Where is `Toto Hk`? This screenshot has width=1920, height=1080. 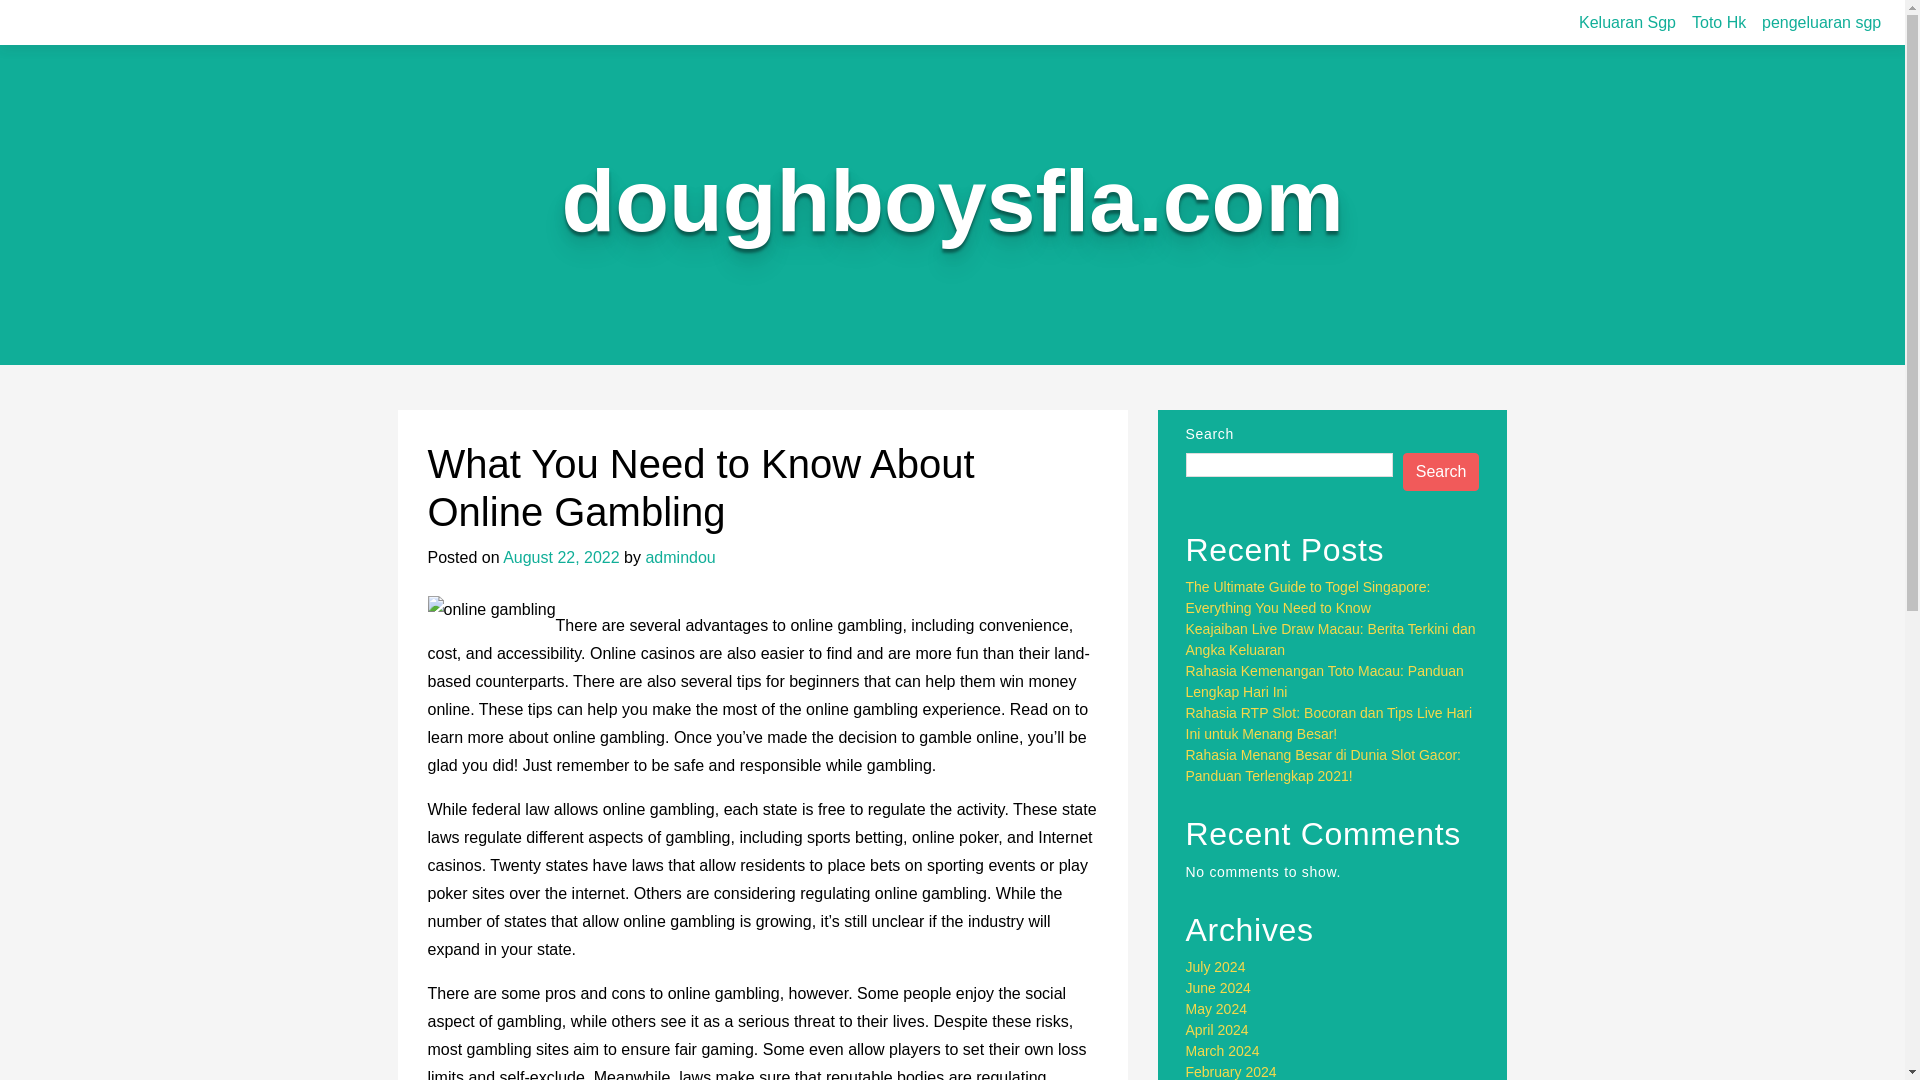 Toto Hk is located at coordinates (1718, 22).